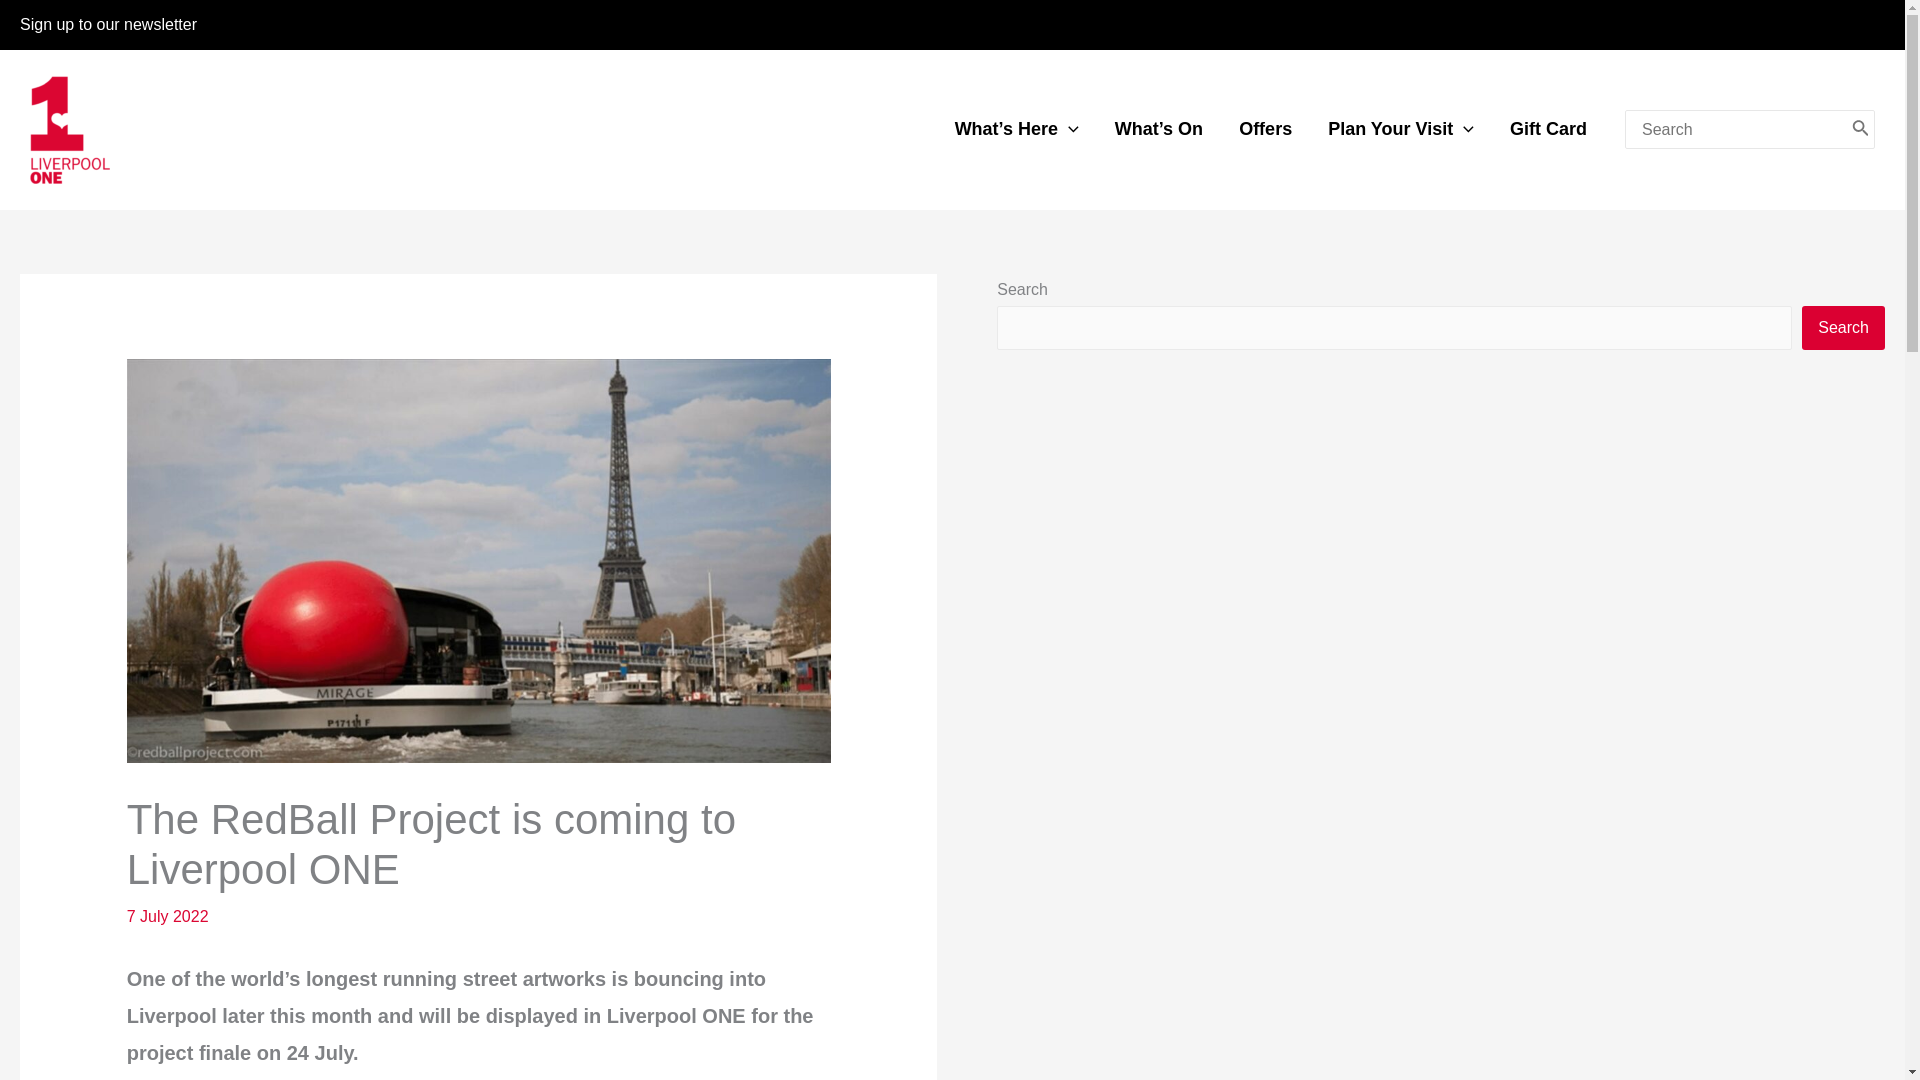 The height and width of the screenshot is (1080, 1920). What do you see at coordinates (1400, 129) in the screenshot?
I see `Plan Your Visit` at bounding box center [1400, 129].